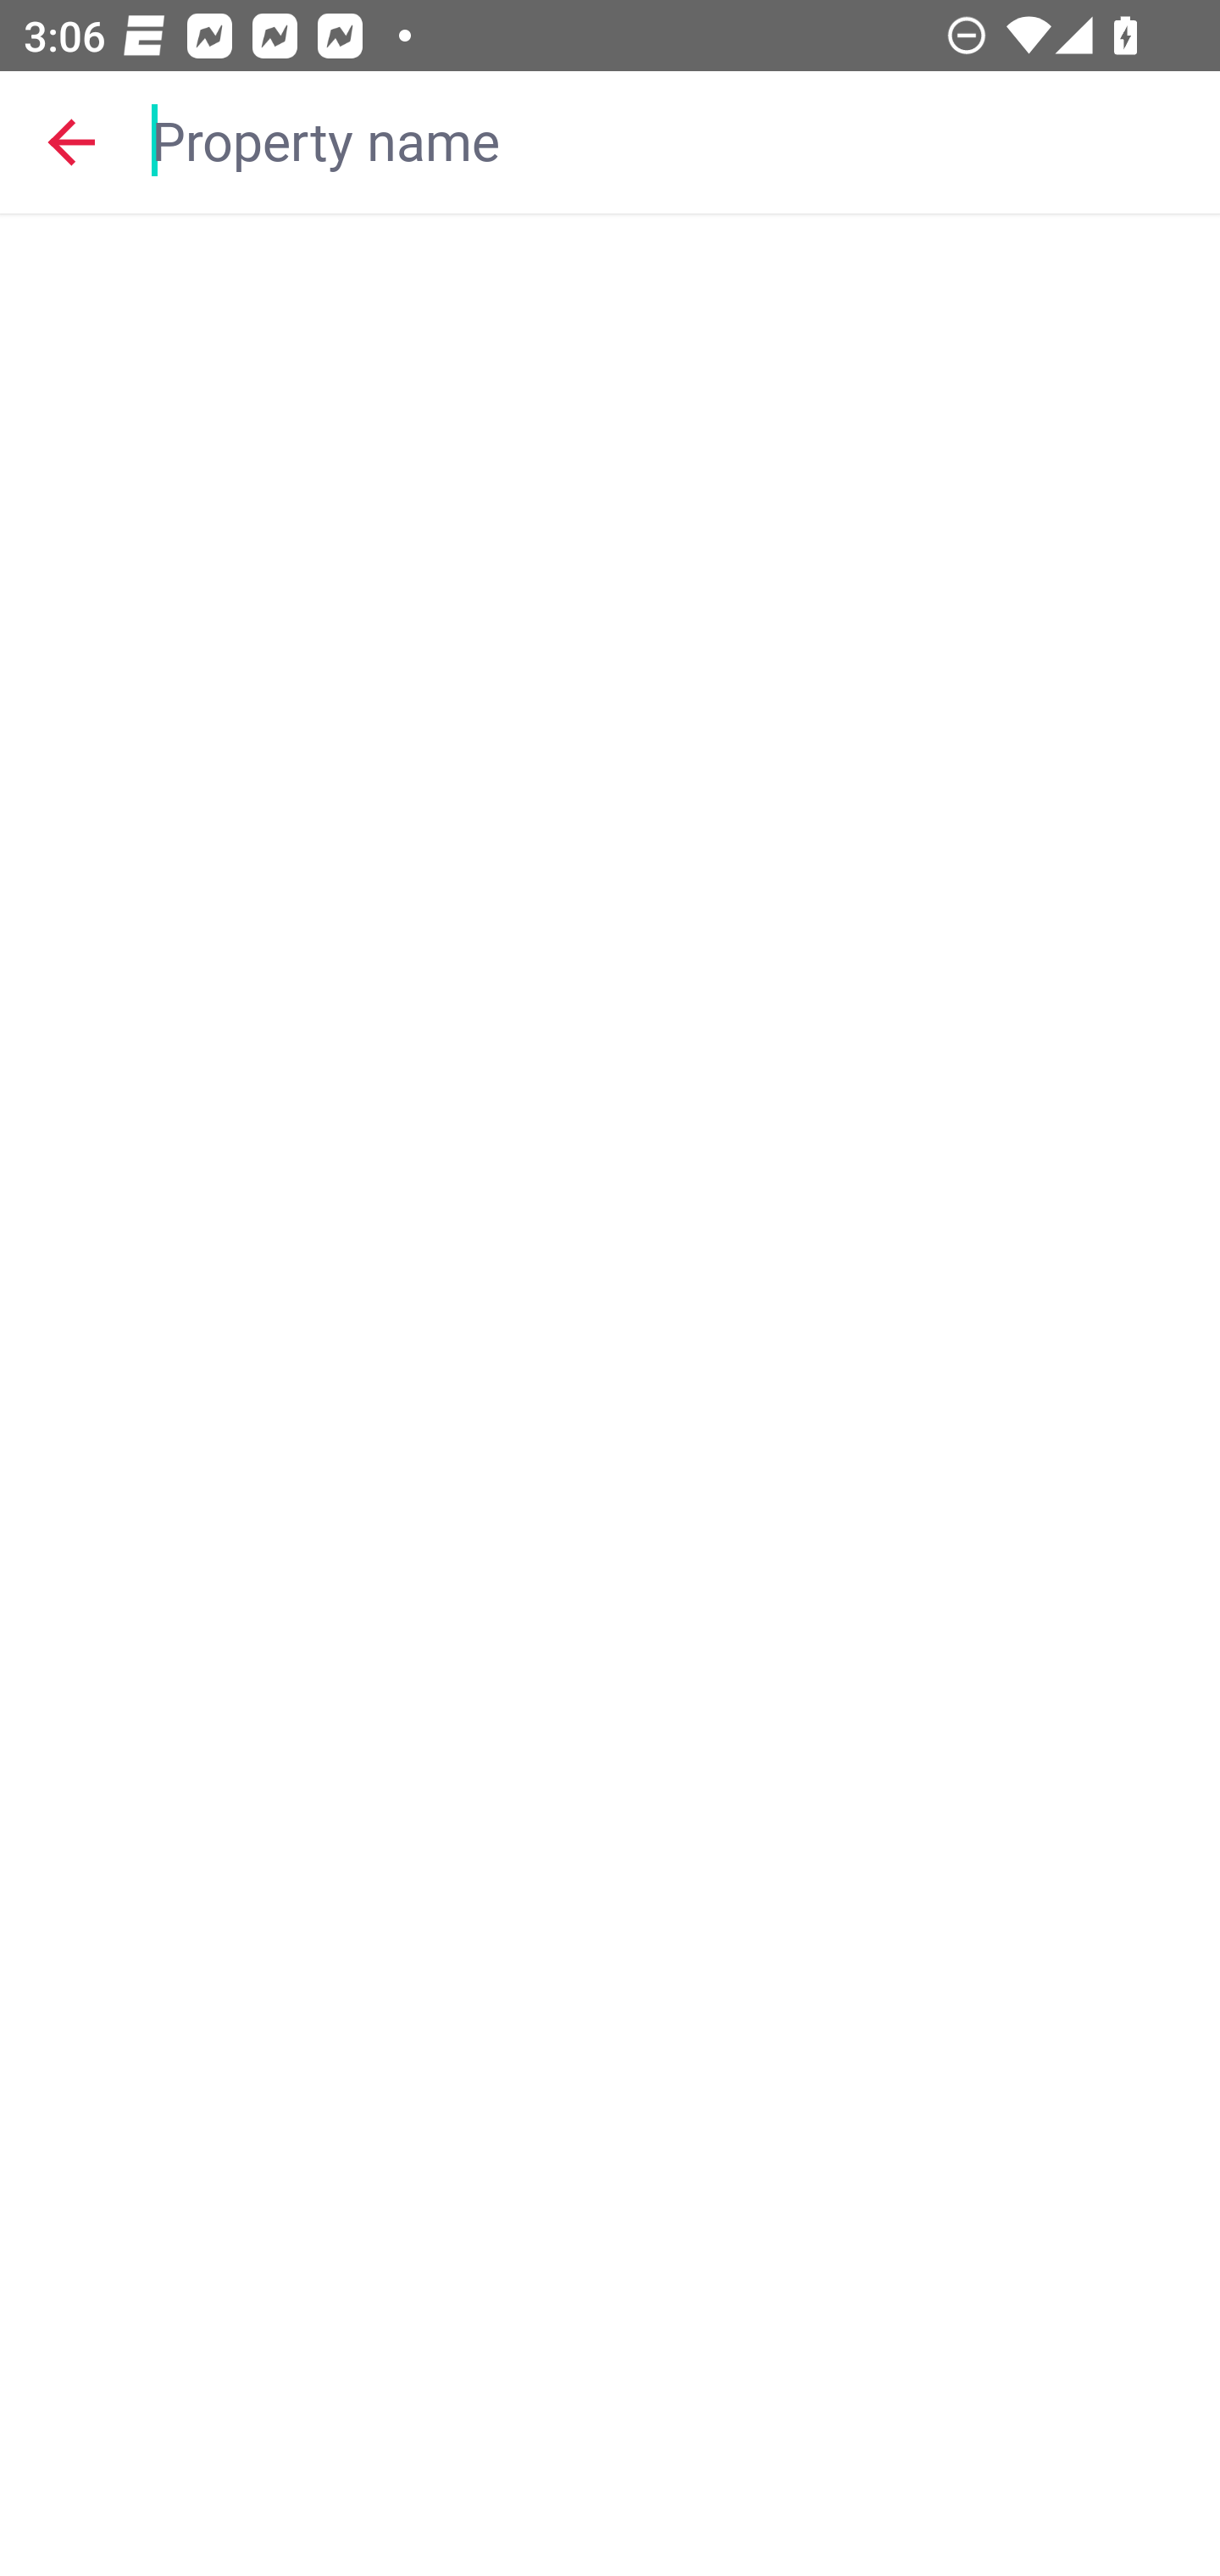 The image size is (1220, 2576). I want to click on Property name, , so click(669, 141).